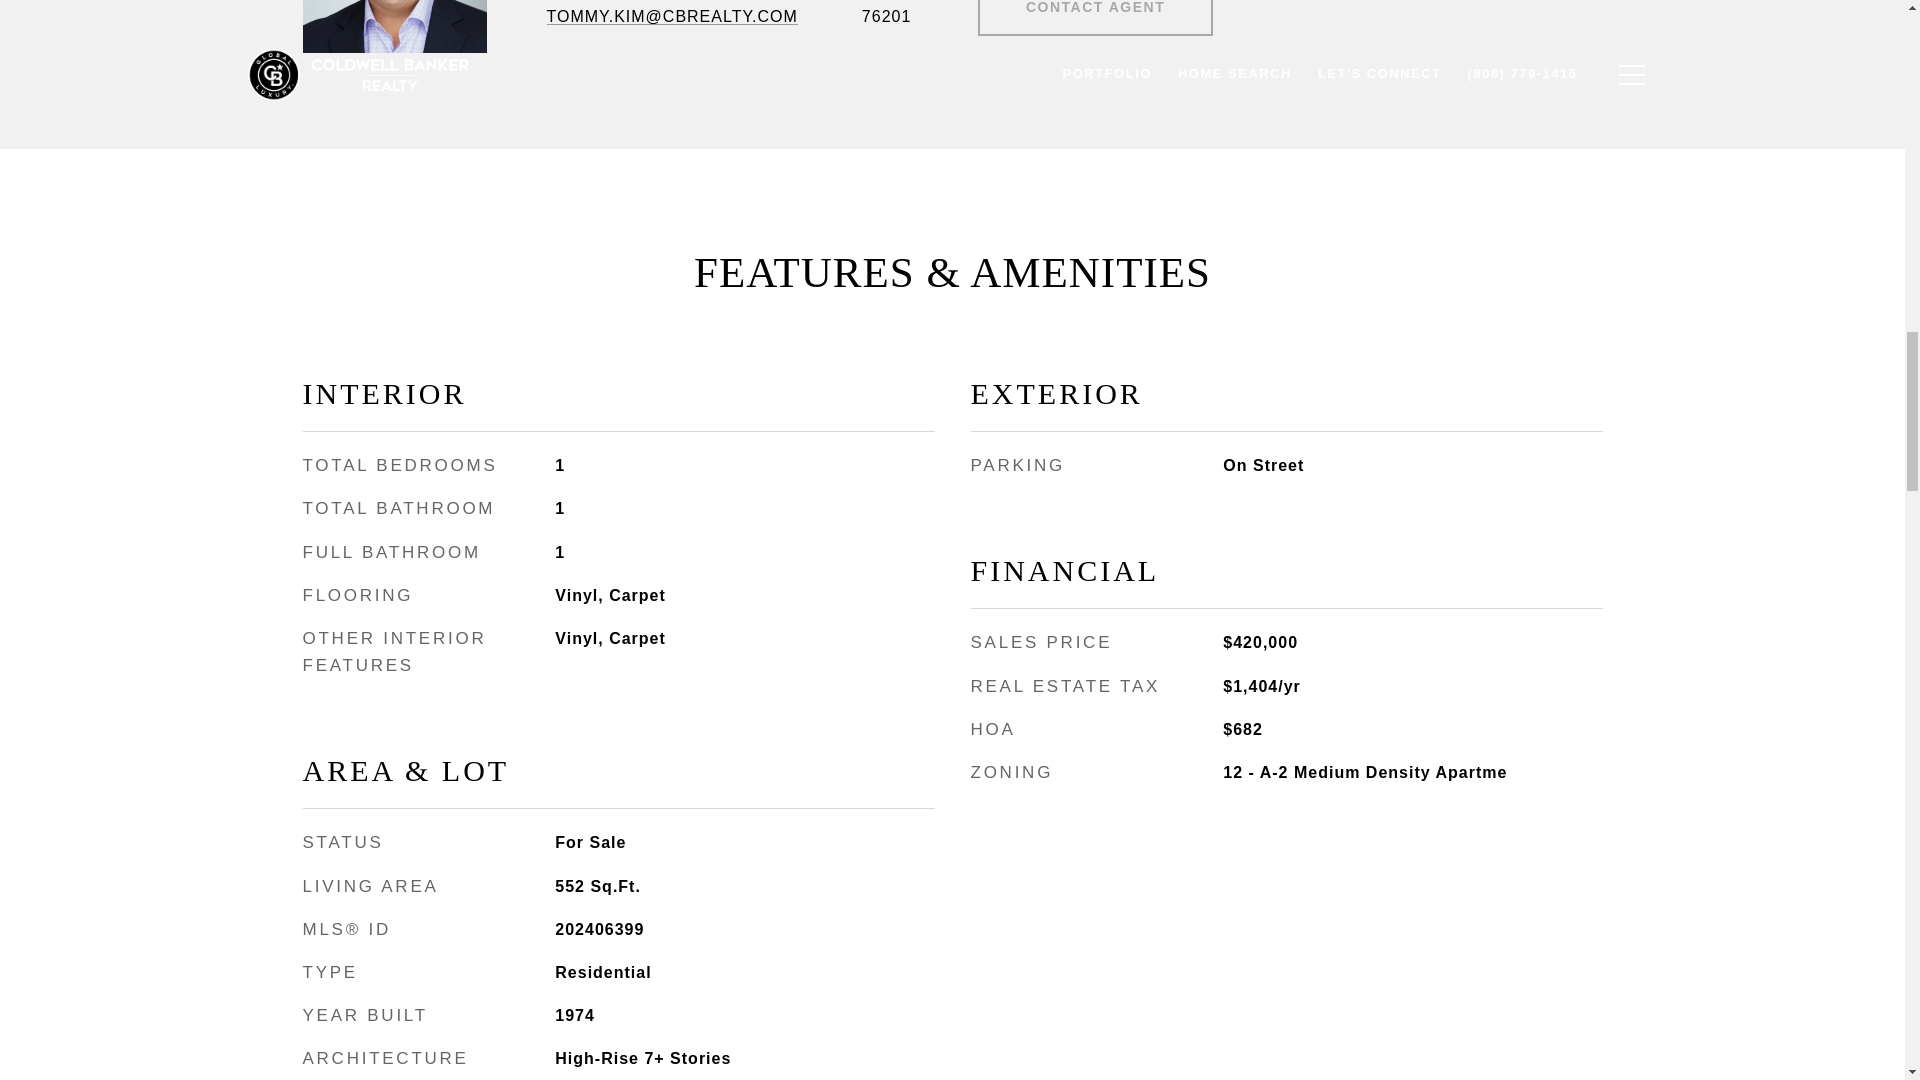  I want to click on CONTACT AGENT, so click(1095, 18).